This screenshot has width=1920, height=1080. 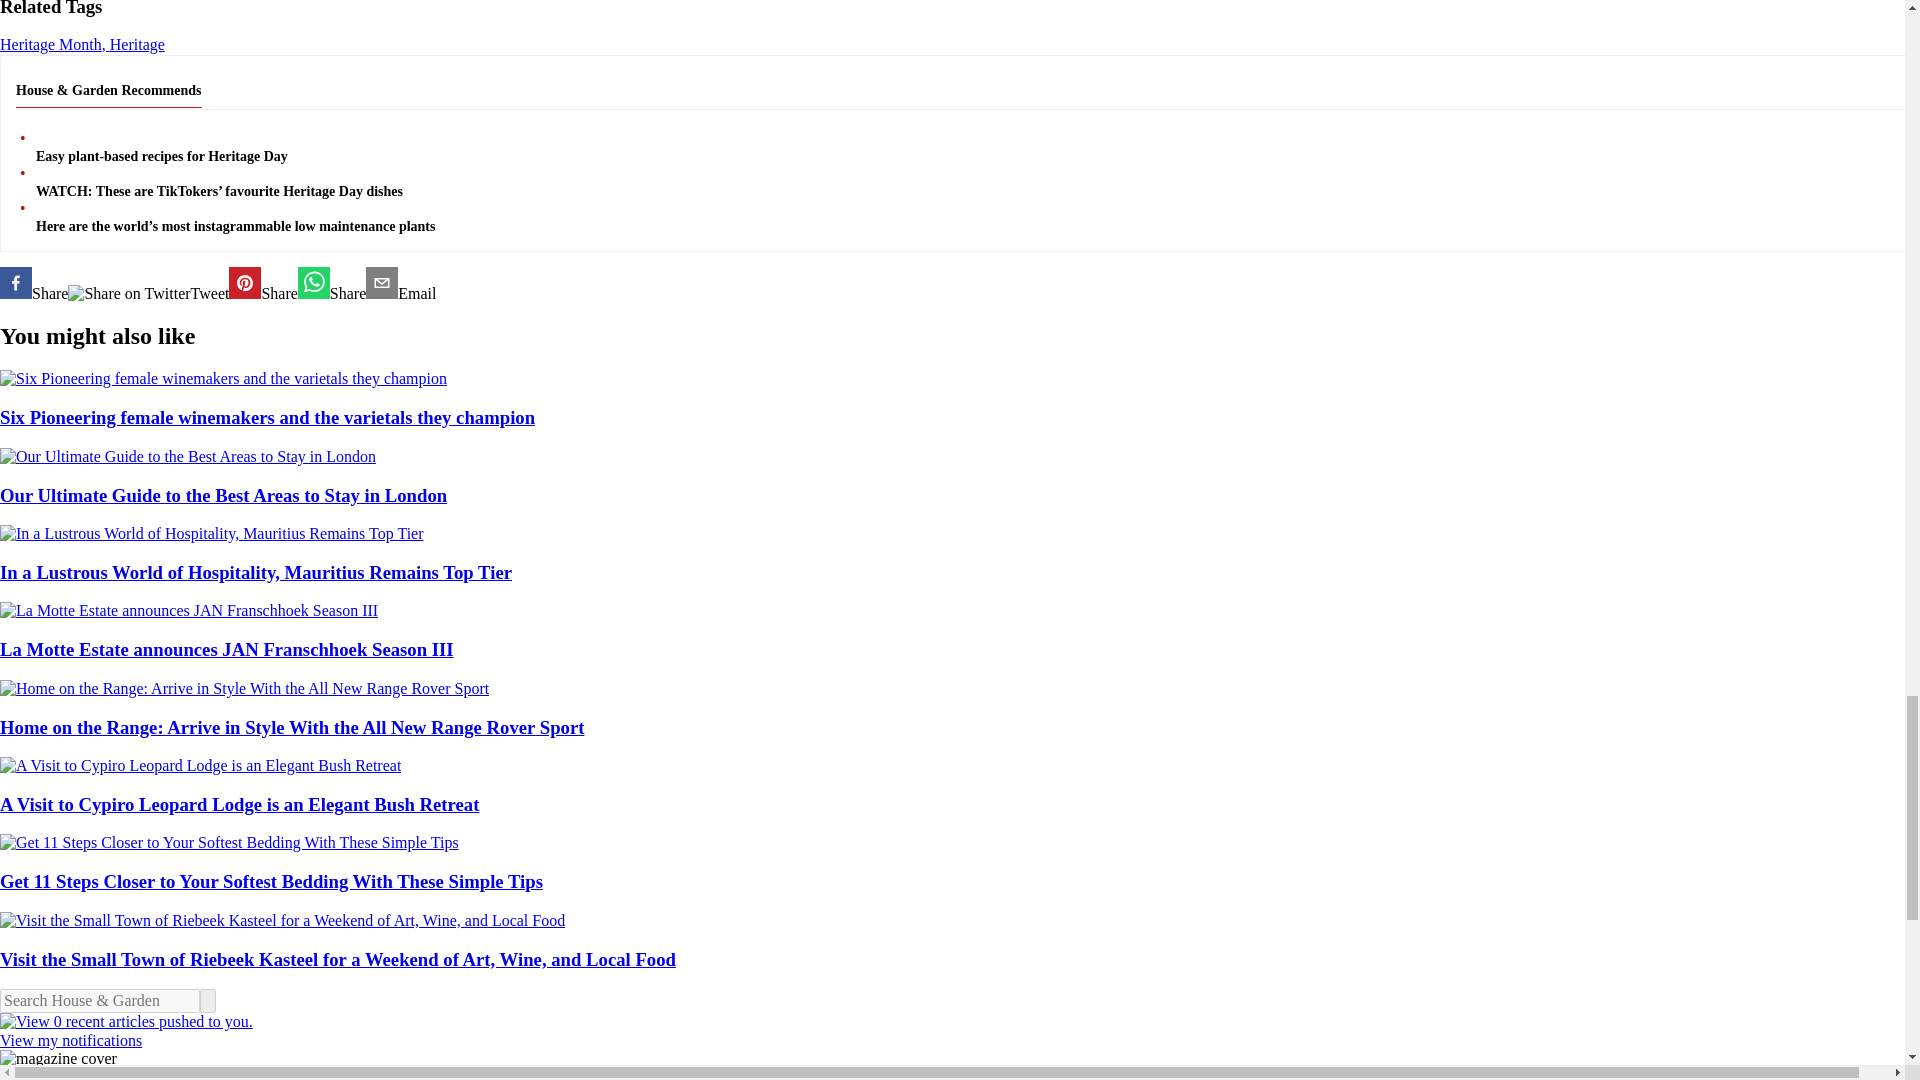 What do you see at coordinates (137, 44) in the screenshot?
I see `Heritage` at bounding box center [137, 44].